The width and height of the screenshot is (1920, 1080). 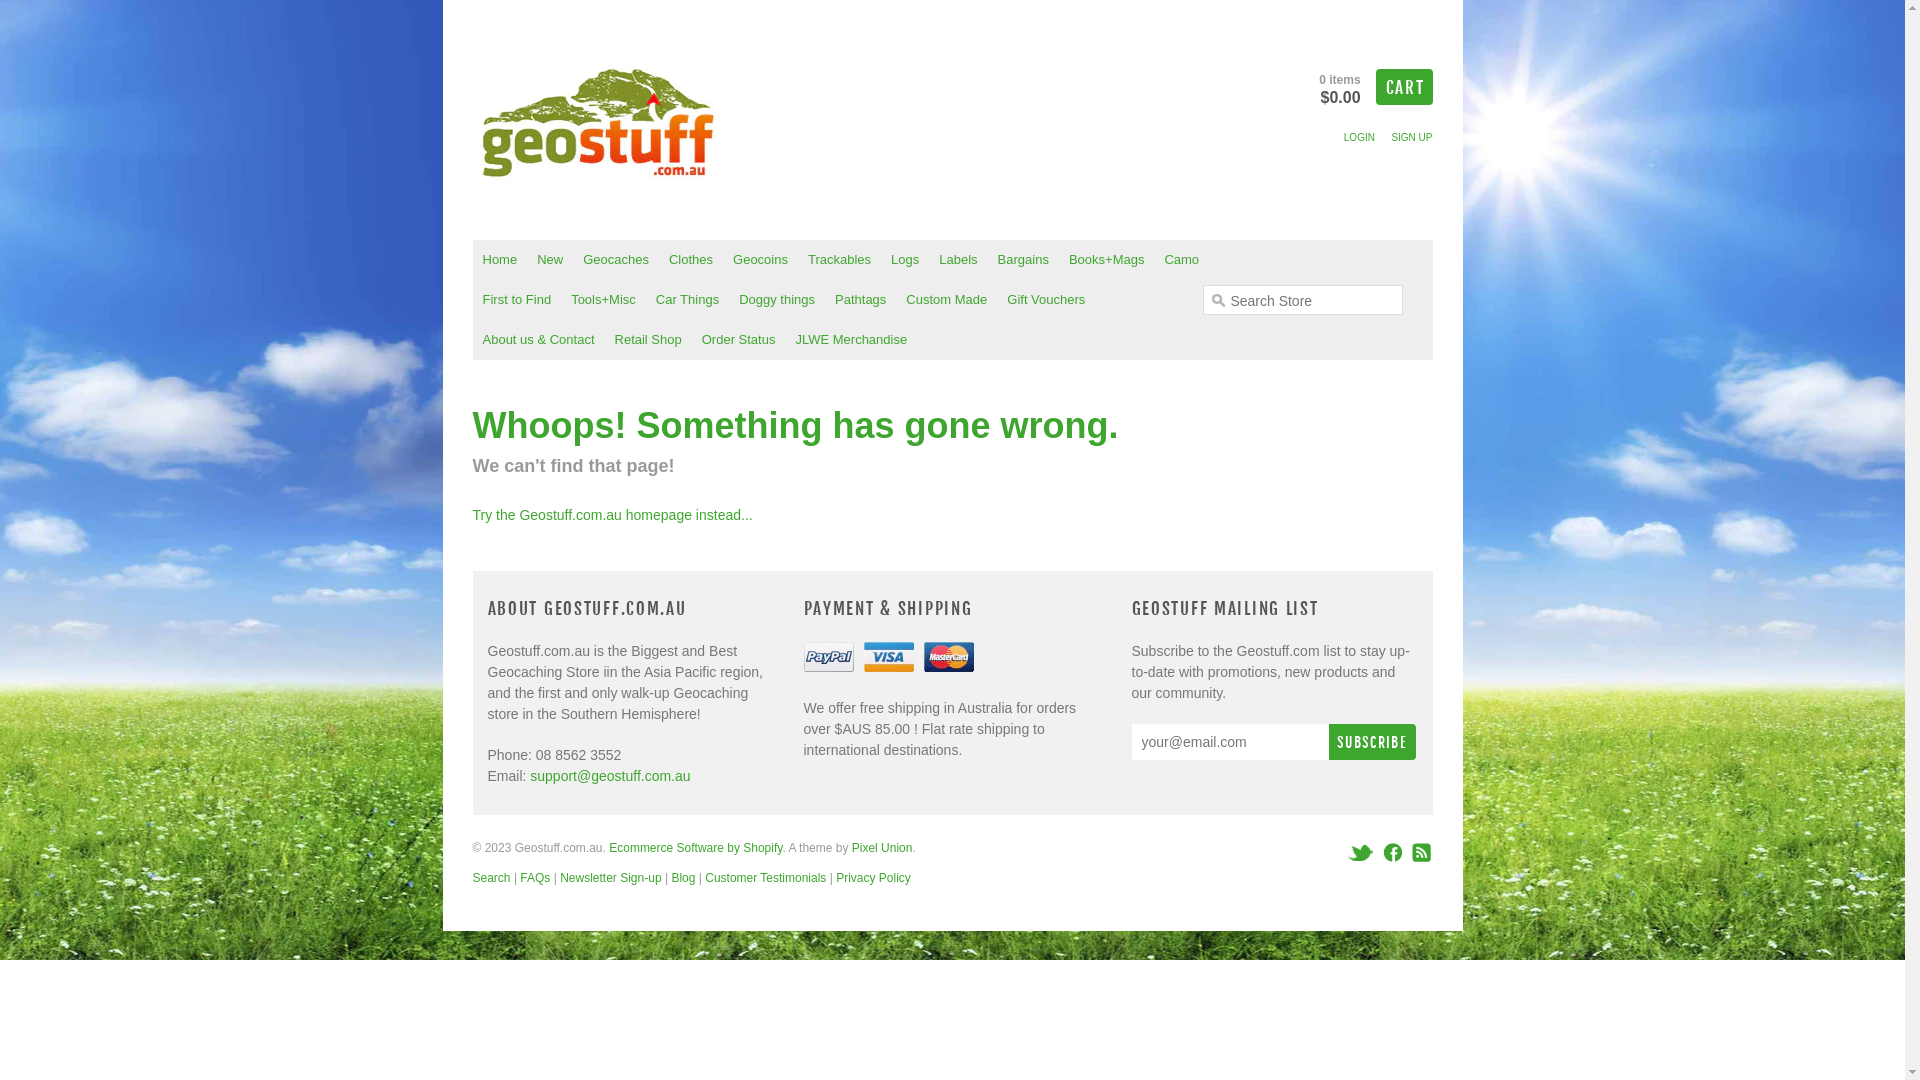 I want to click on Privacy Policy, so click(x=874, y=878).